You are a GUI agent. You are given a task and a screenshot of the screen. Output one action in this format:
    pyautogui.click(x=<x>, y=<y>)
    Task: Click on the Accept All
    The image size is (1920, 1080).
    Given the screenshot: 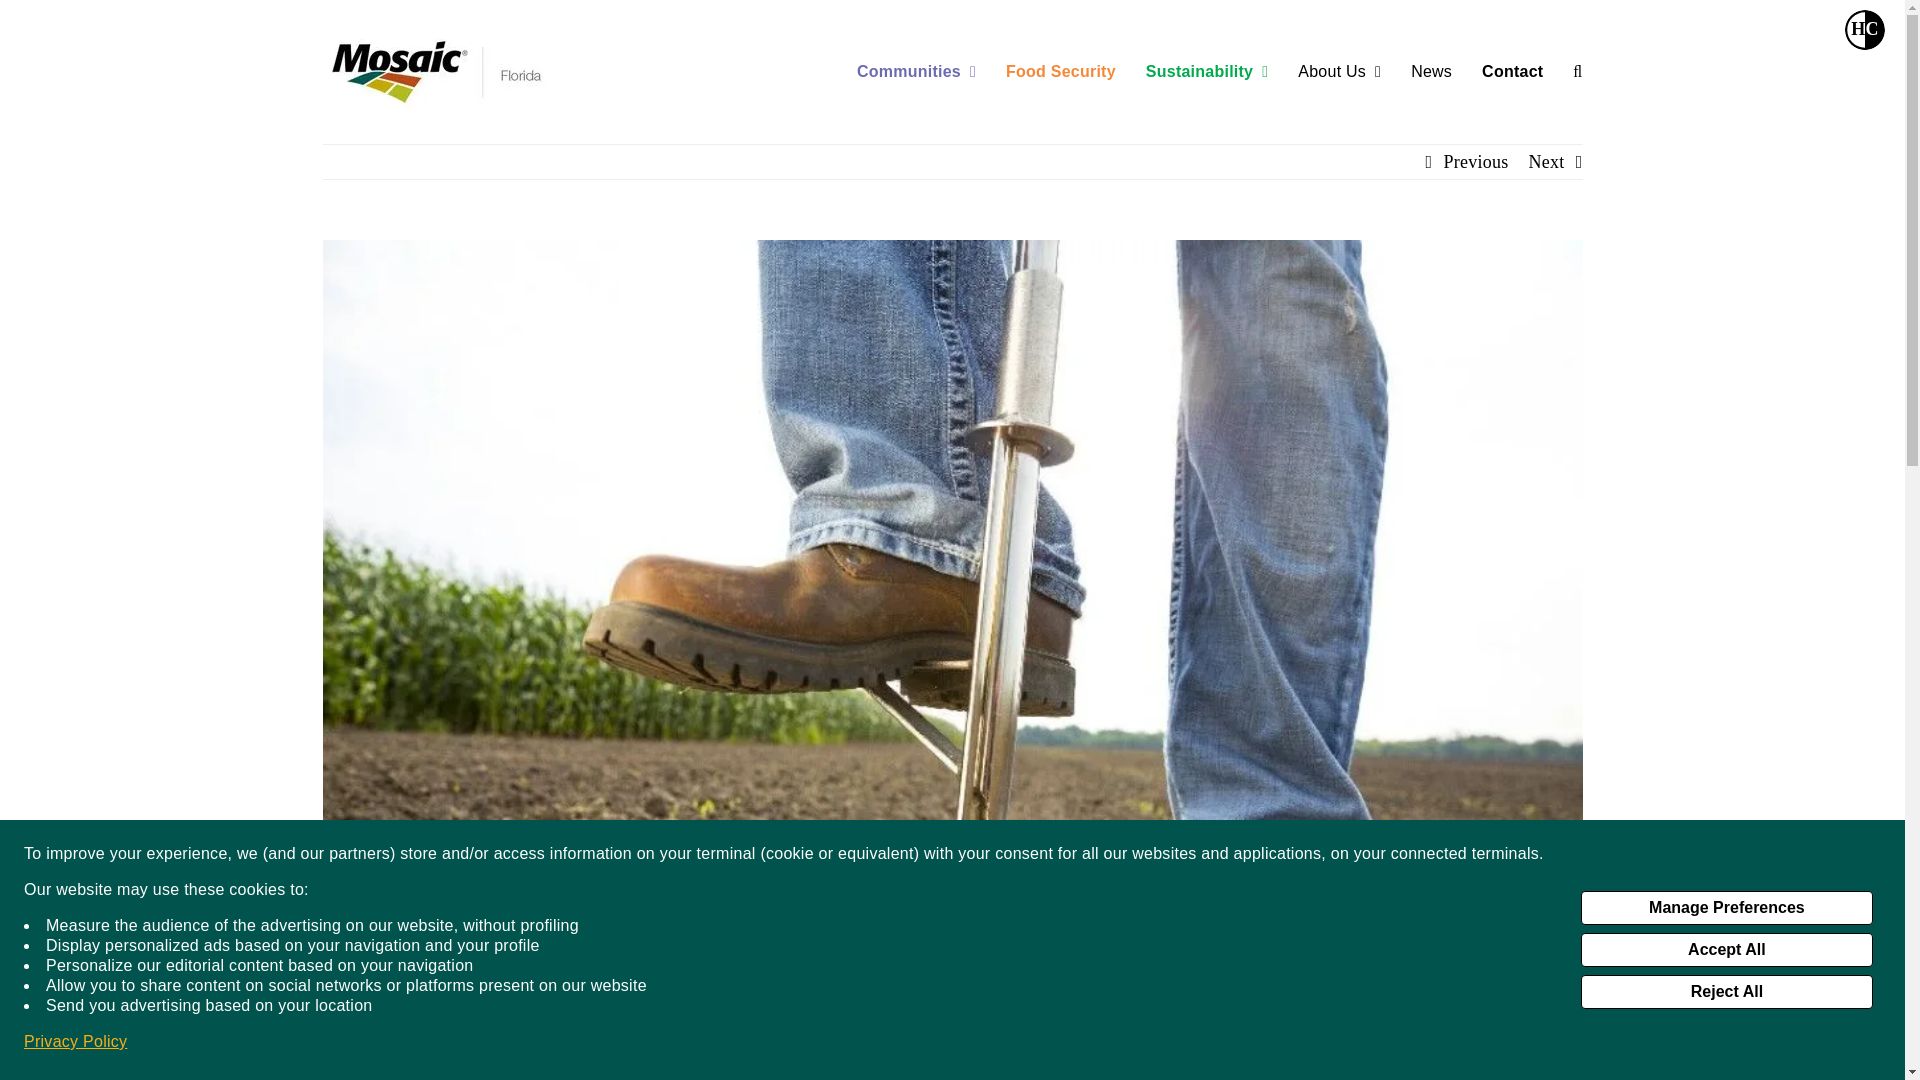 What is the action you would take?
    pyautogui.click(x=1726, y=950)
    